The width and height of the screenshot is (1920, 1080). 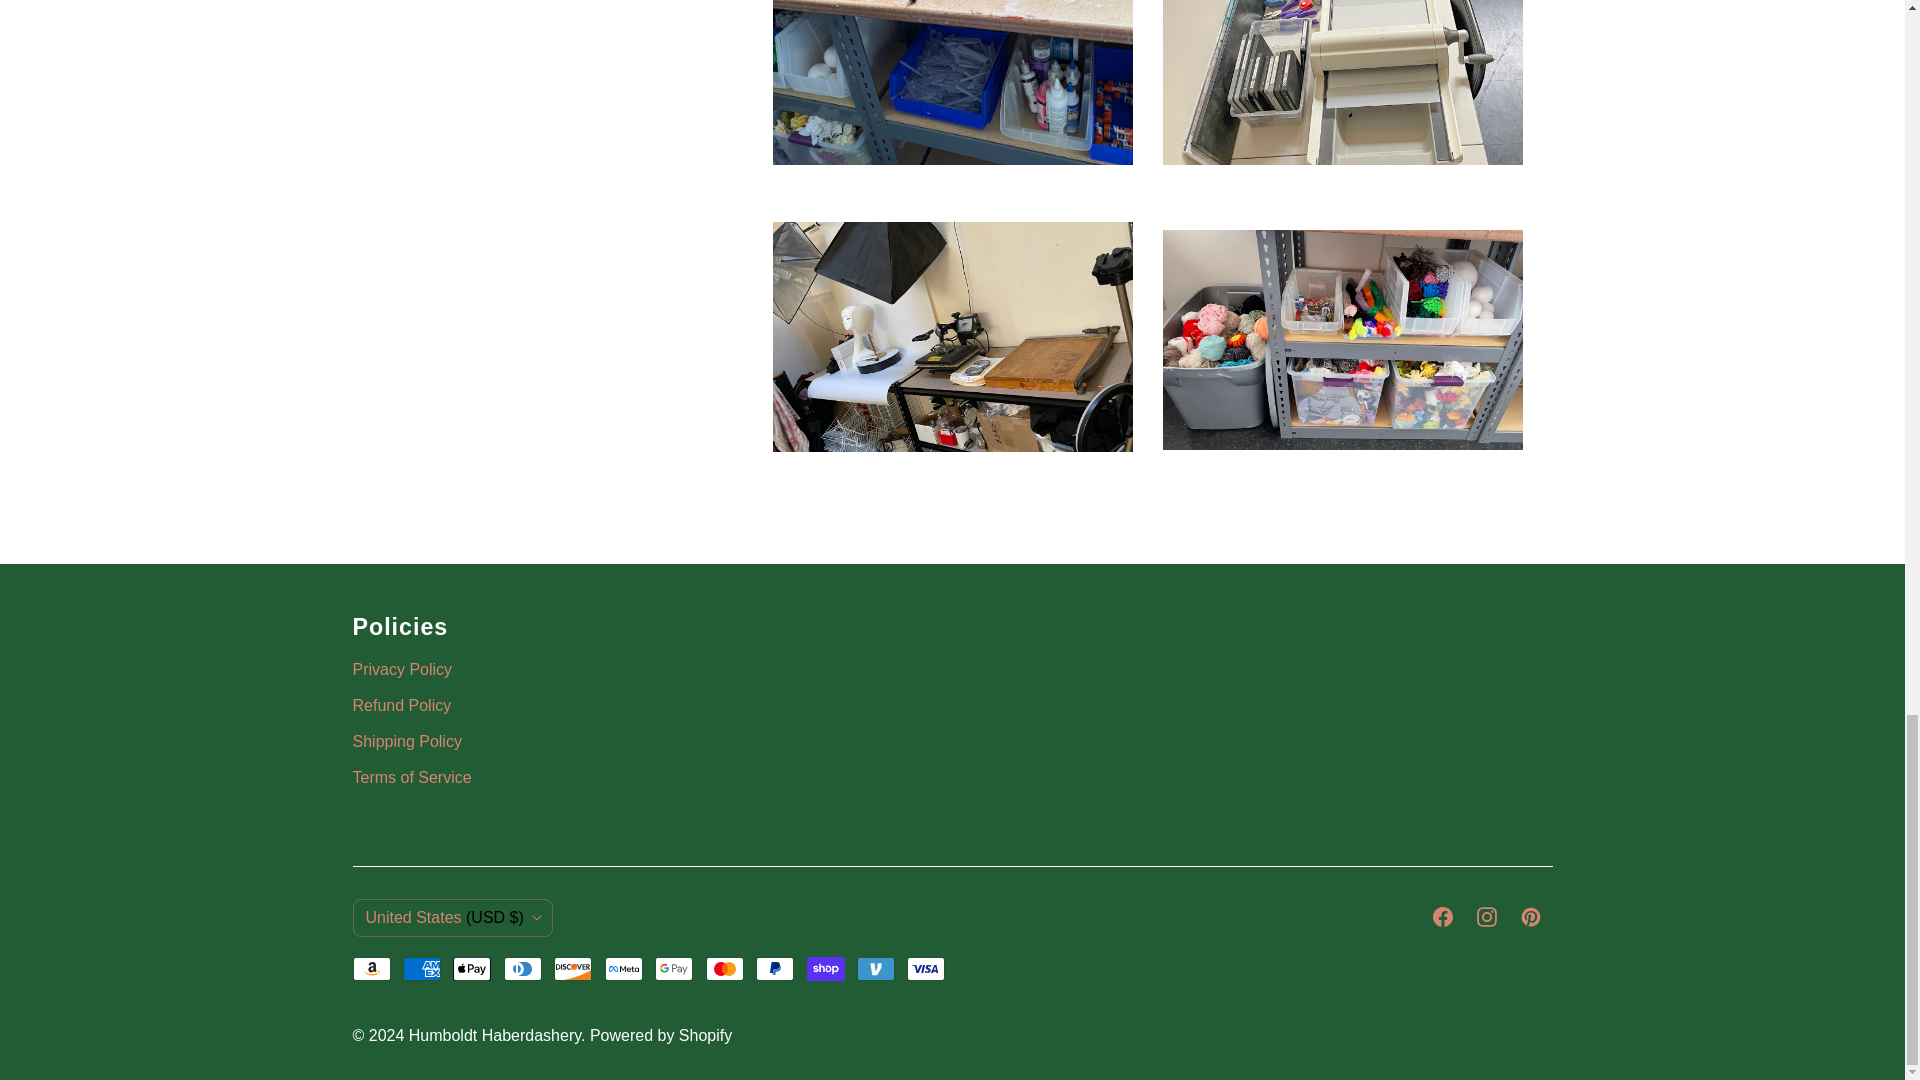 I want to click on Discover, so click(x=572, y=968).